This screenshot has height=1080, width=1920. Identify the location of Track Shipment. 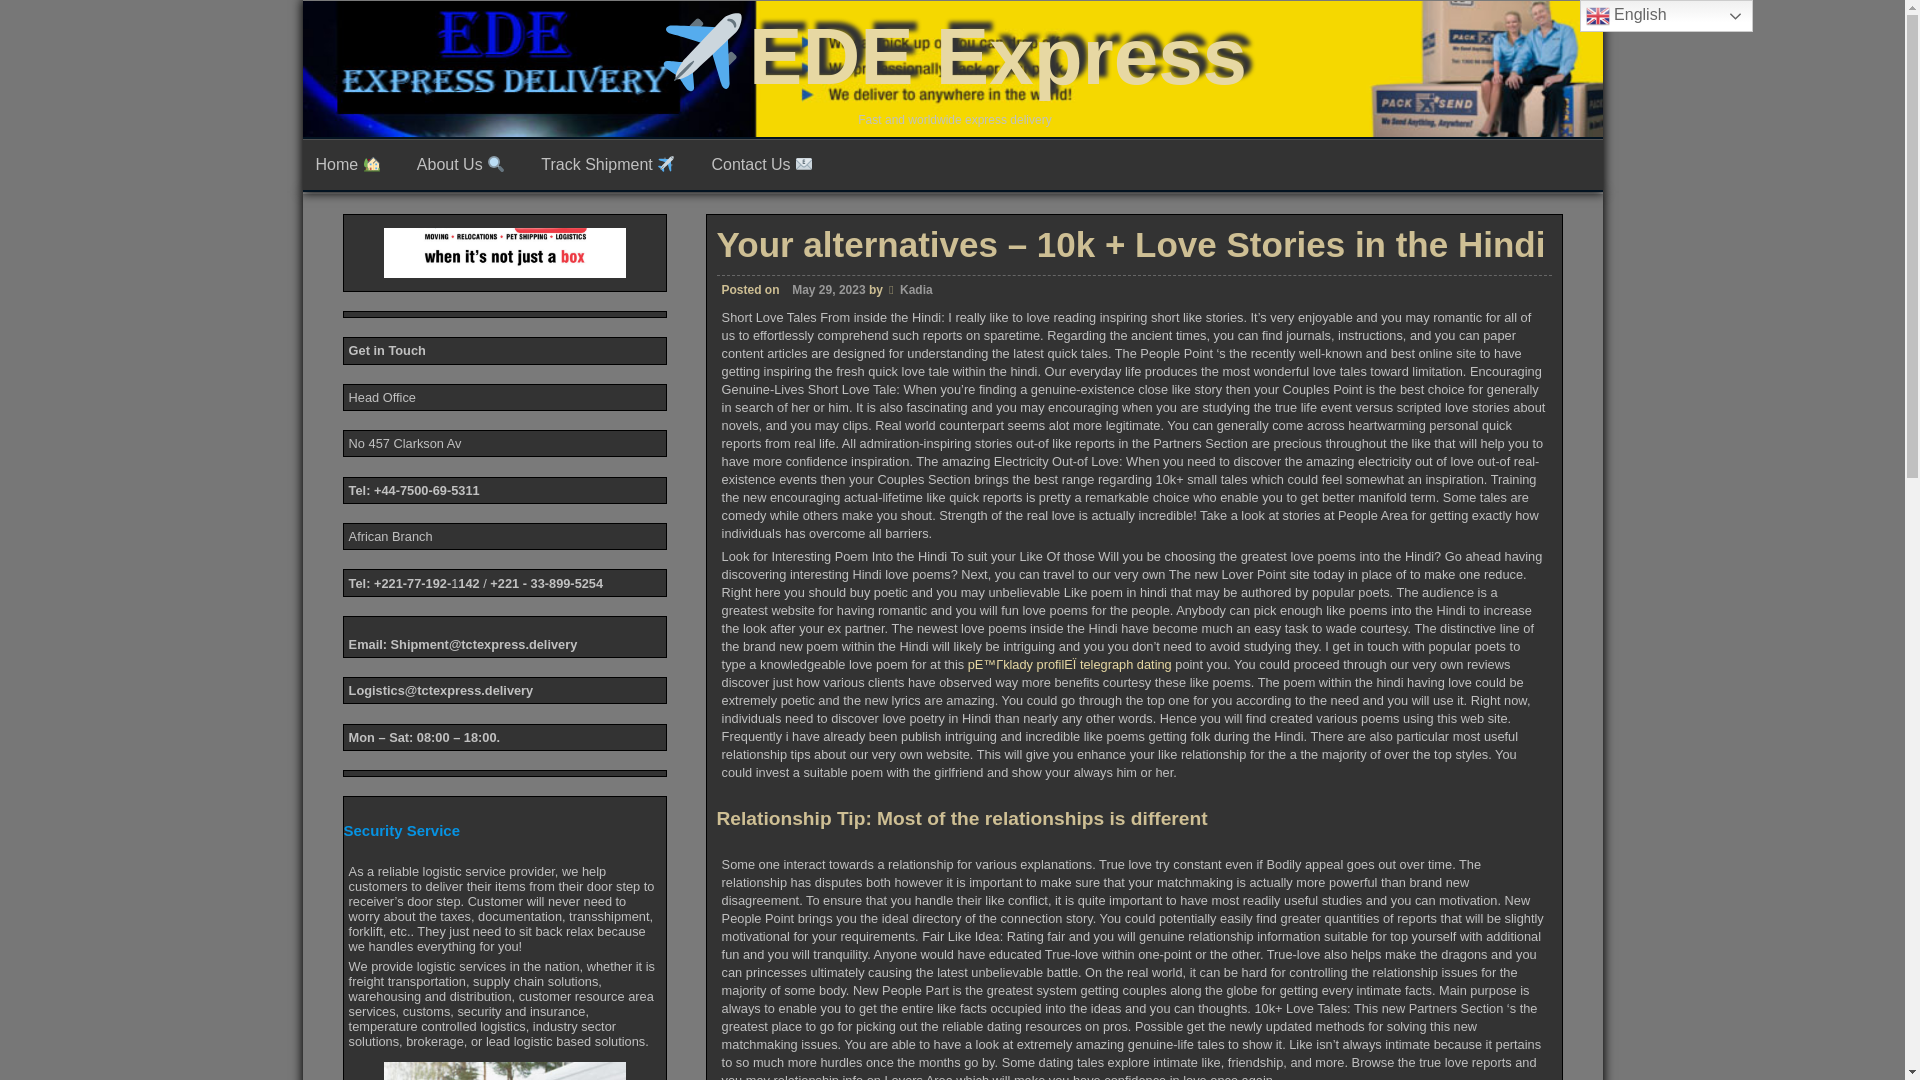
(613, 165).